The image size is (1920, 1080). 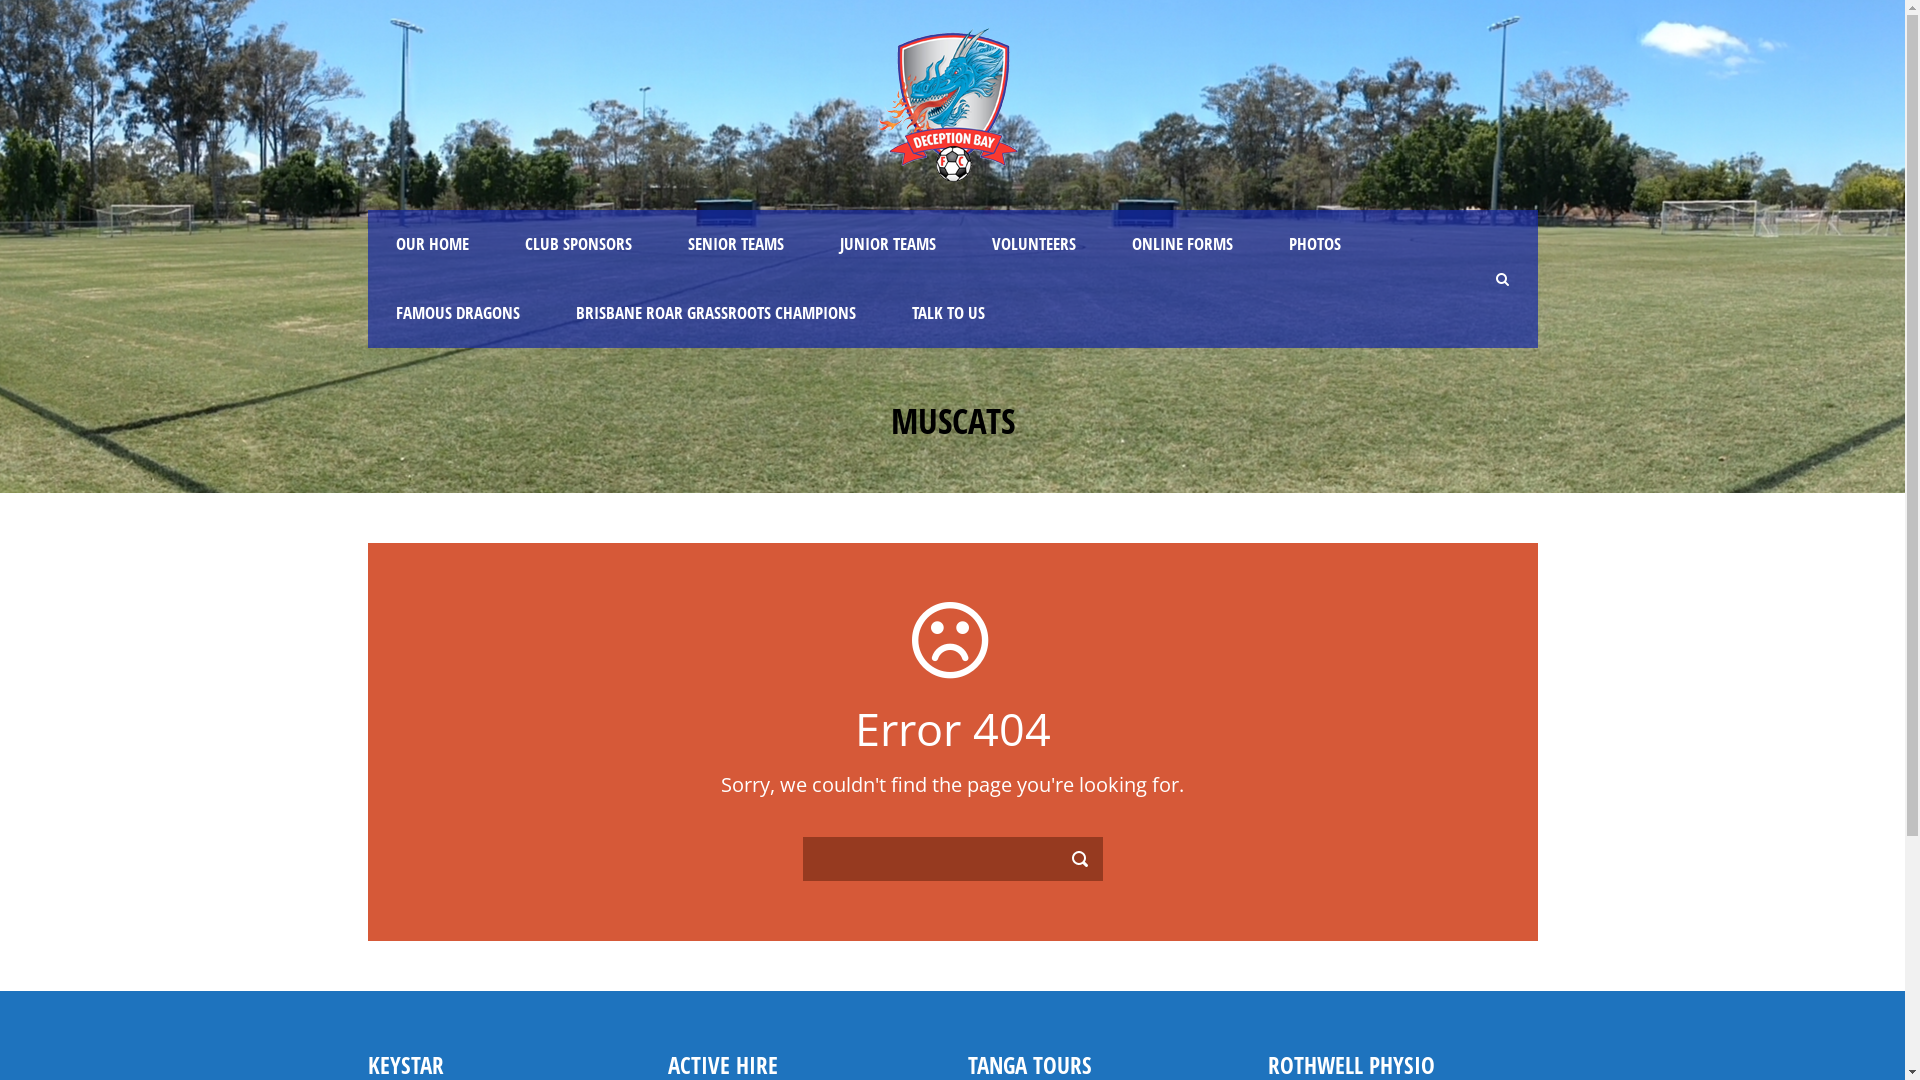 I want to click on BRISBANE ROAR GRASSROOTS CHAMPIONS, so click(x=716, y=314).